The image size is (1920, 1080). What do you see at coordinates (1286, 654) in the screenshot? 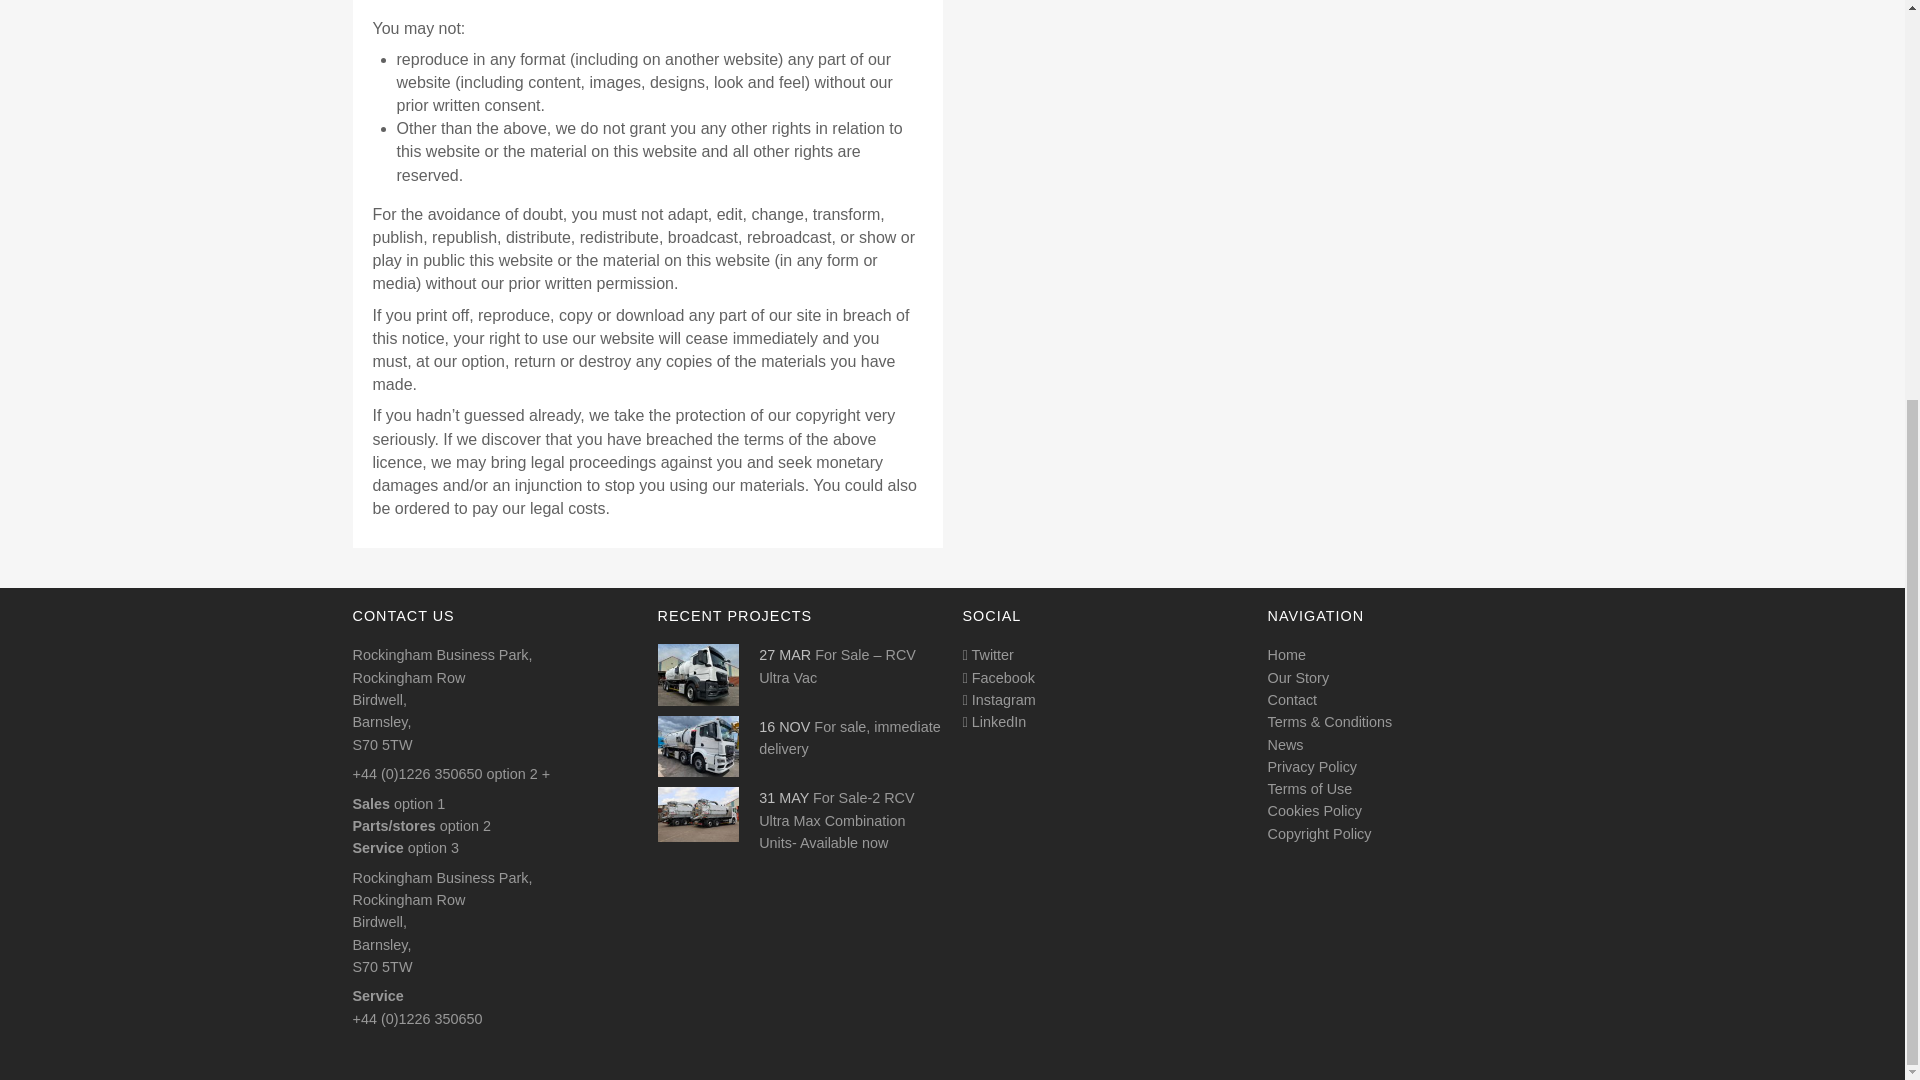
I see `Home` at bounding box center [1286, 654].